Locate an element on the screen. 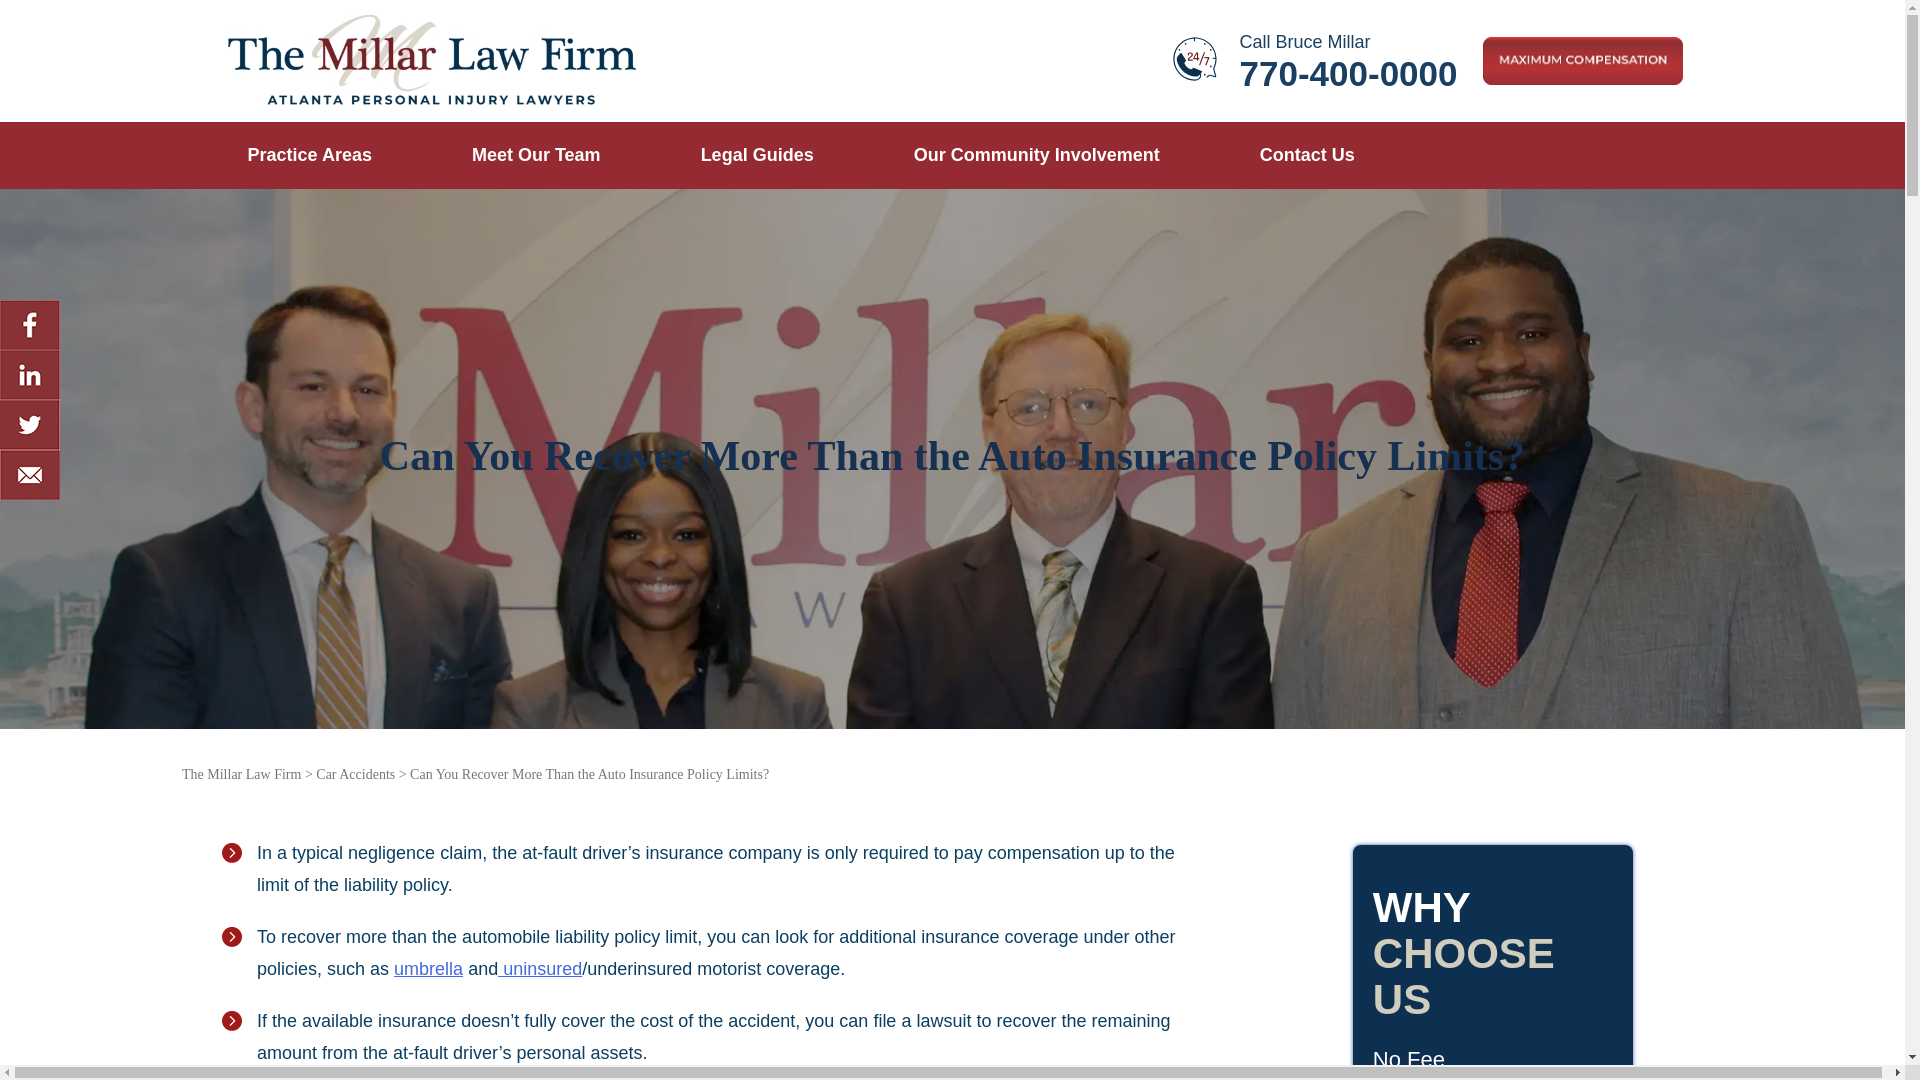 This screenshot has width=1920, height=1080. The Millar Law Firm is located at coordinates (1316, 60).